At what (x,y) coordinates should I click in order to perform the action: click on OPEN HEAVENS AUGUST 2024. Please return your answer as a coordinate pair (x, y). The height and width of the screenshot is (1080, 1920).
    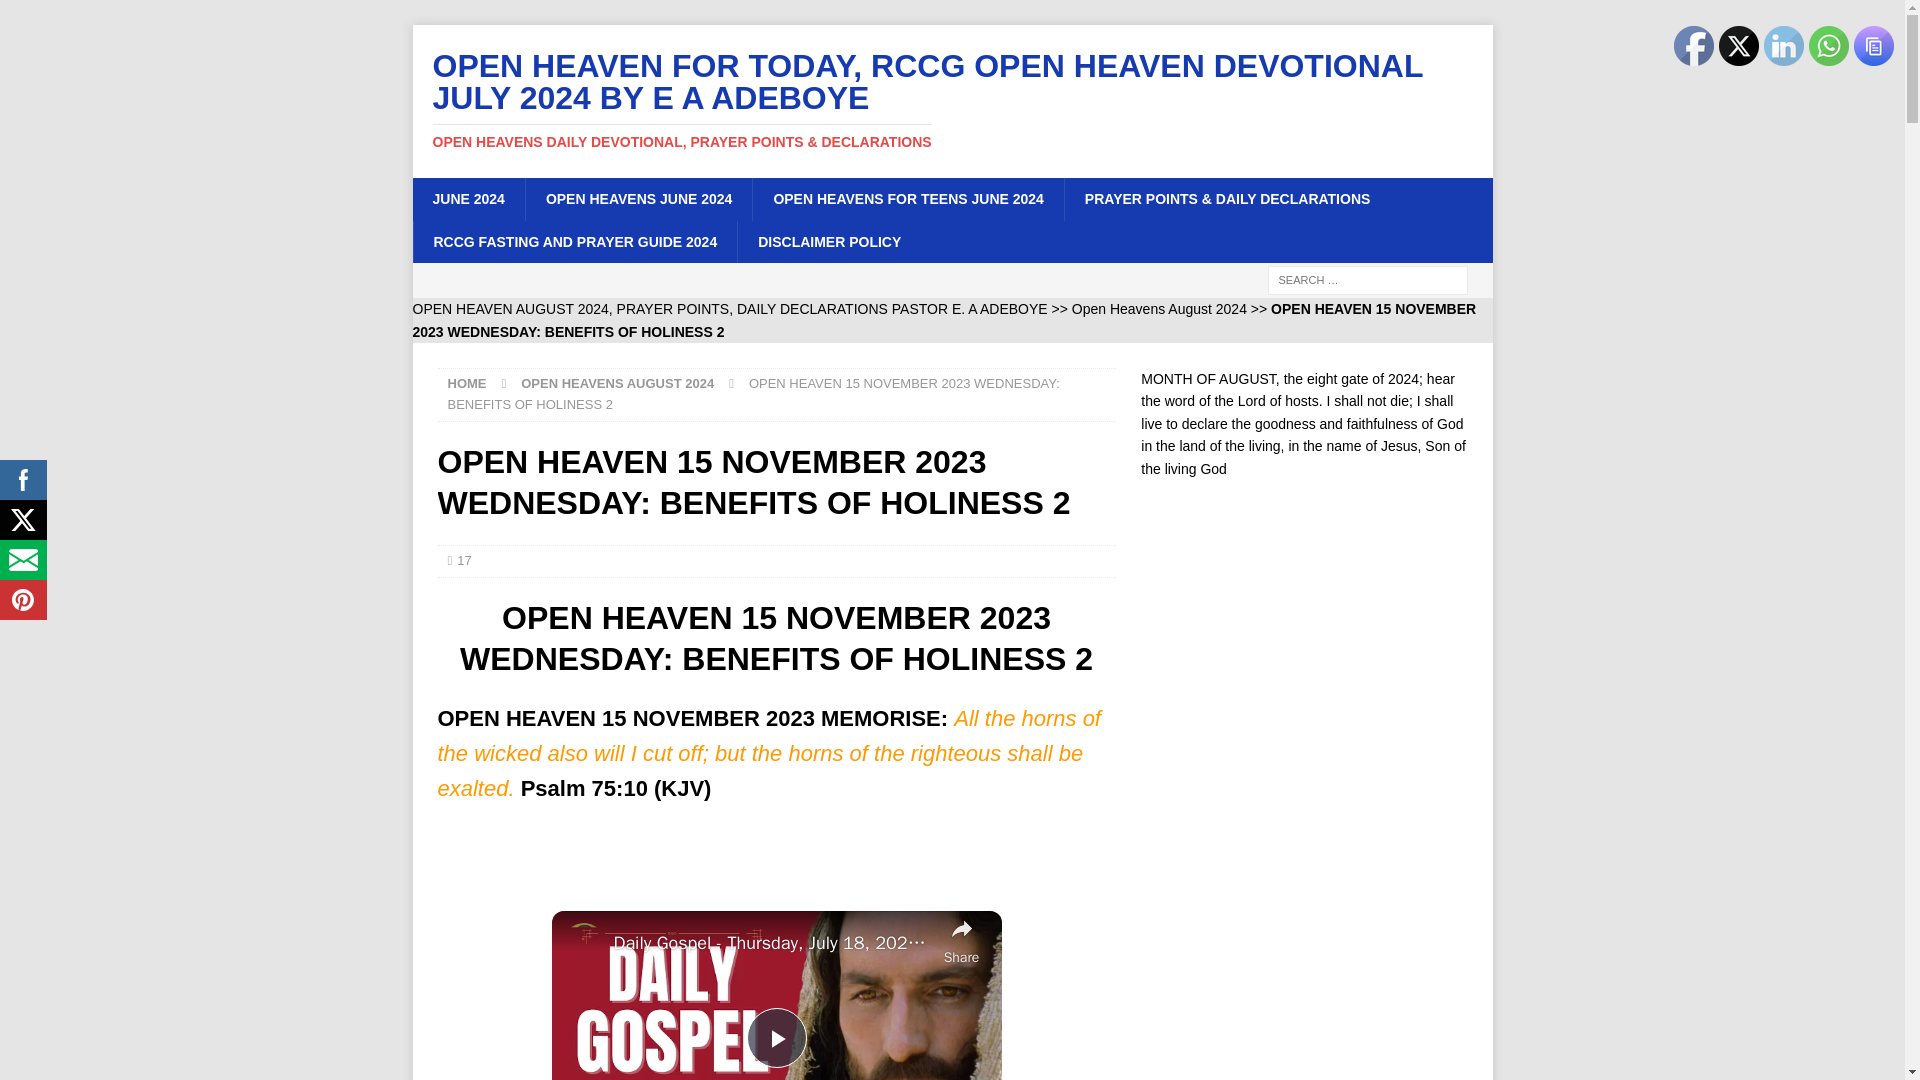
    Looking at the image, I should click on (617, 382).